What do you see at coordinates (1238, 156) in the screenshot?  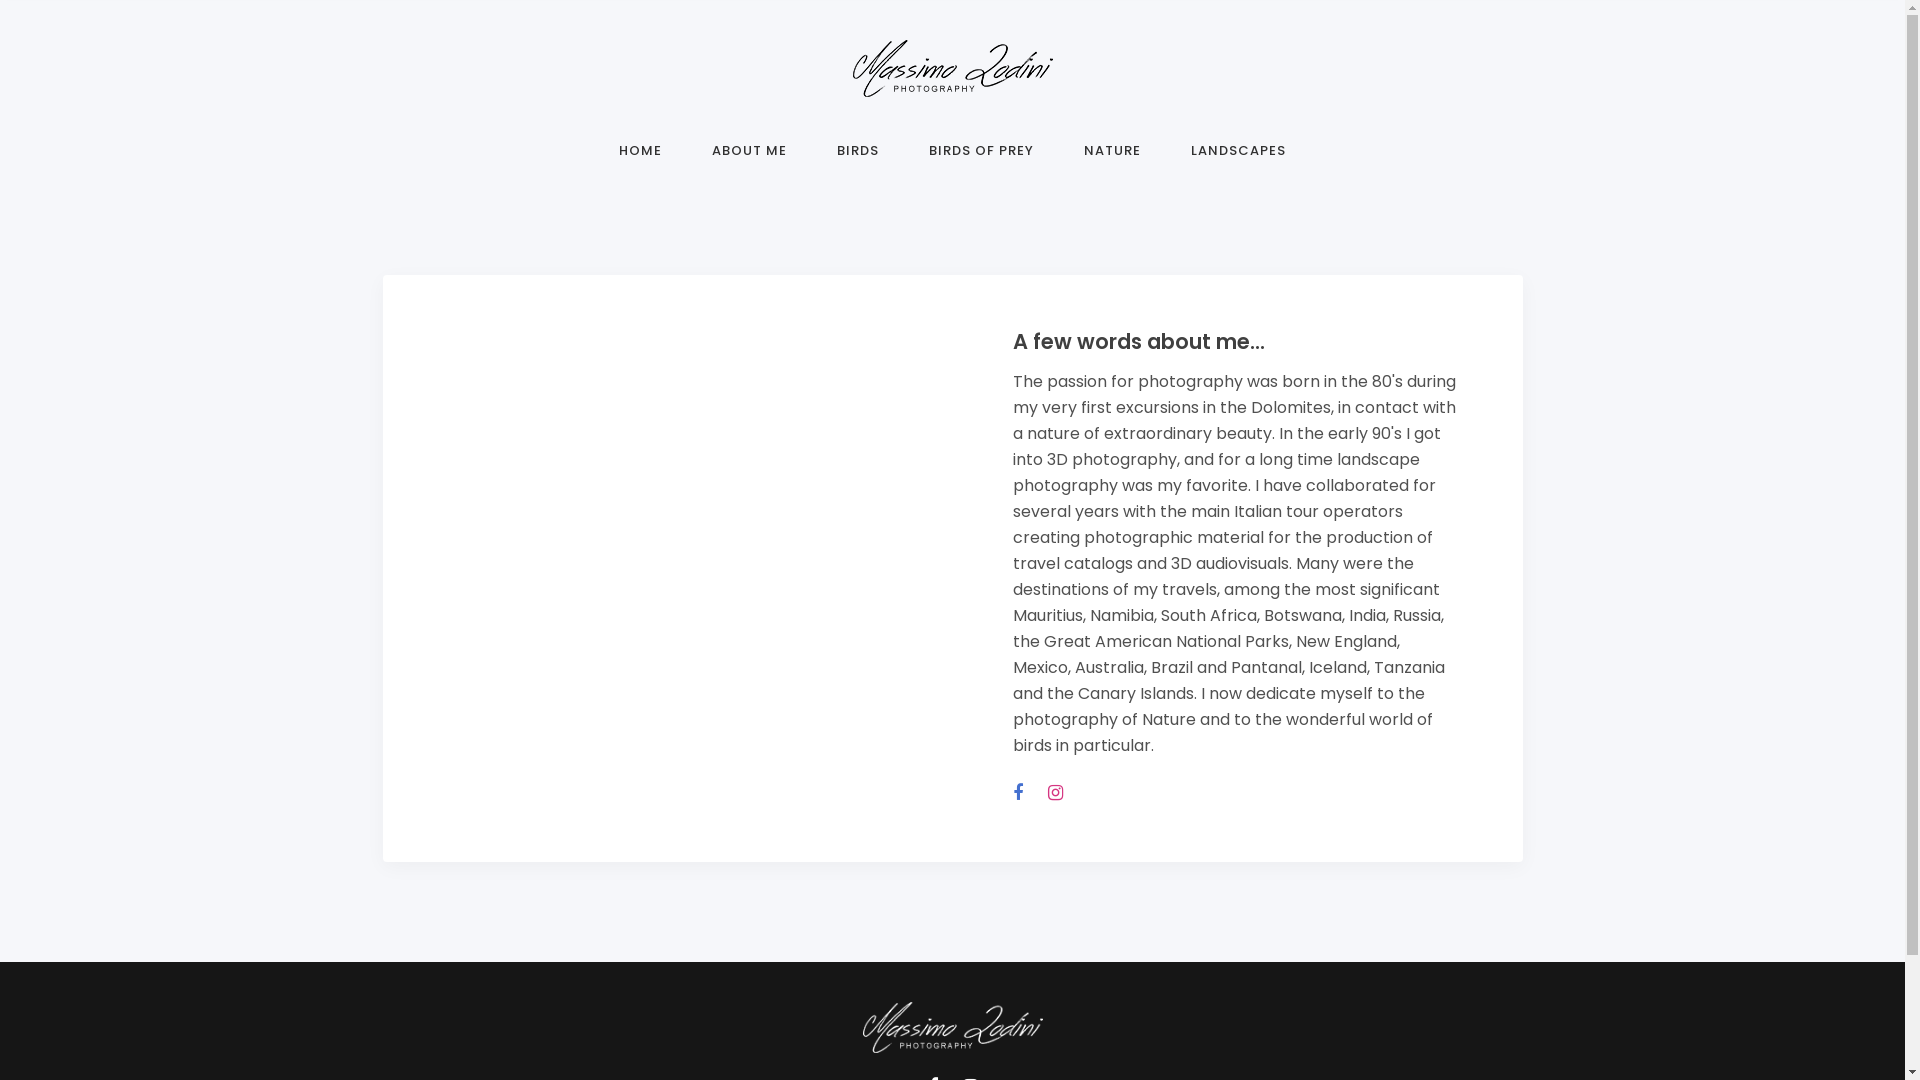 I see `LANDSCAPES` at bounding box center [1238, 156].